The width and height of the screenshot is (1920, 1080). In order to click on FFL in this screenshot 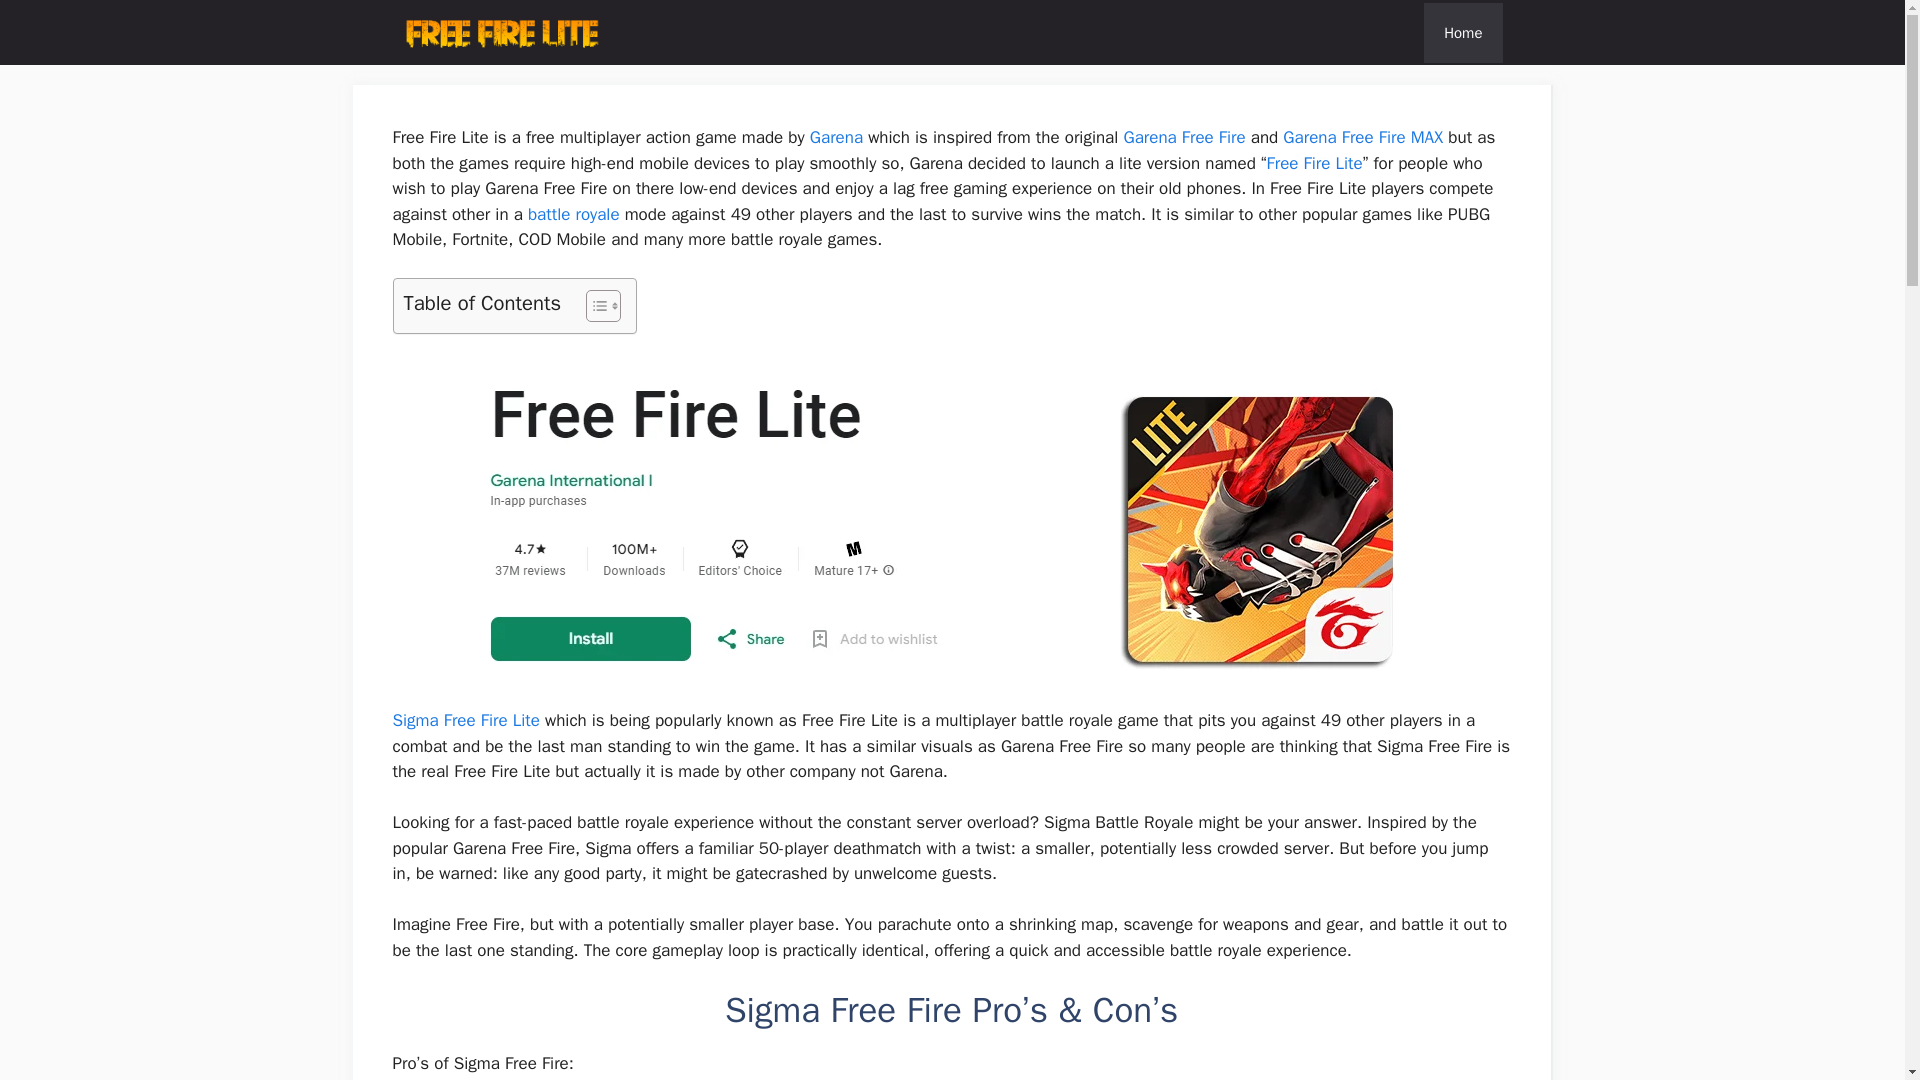, I will do `click(500, 32)`.